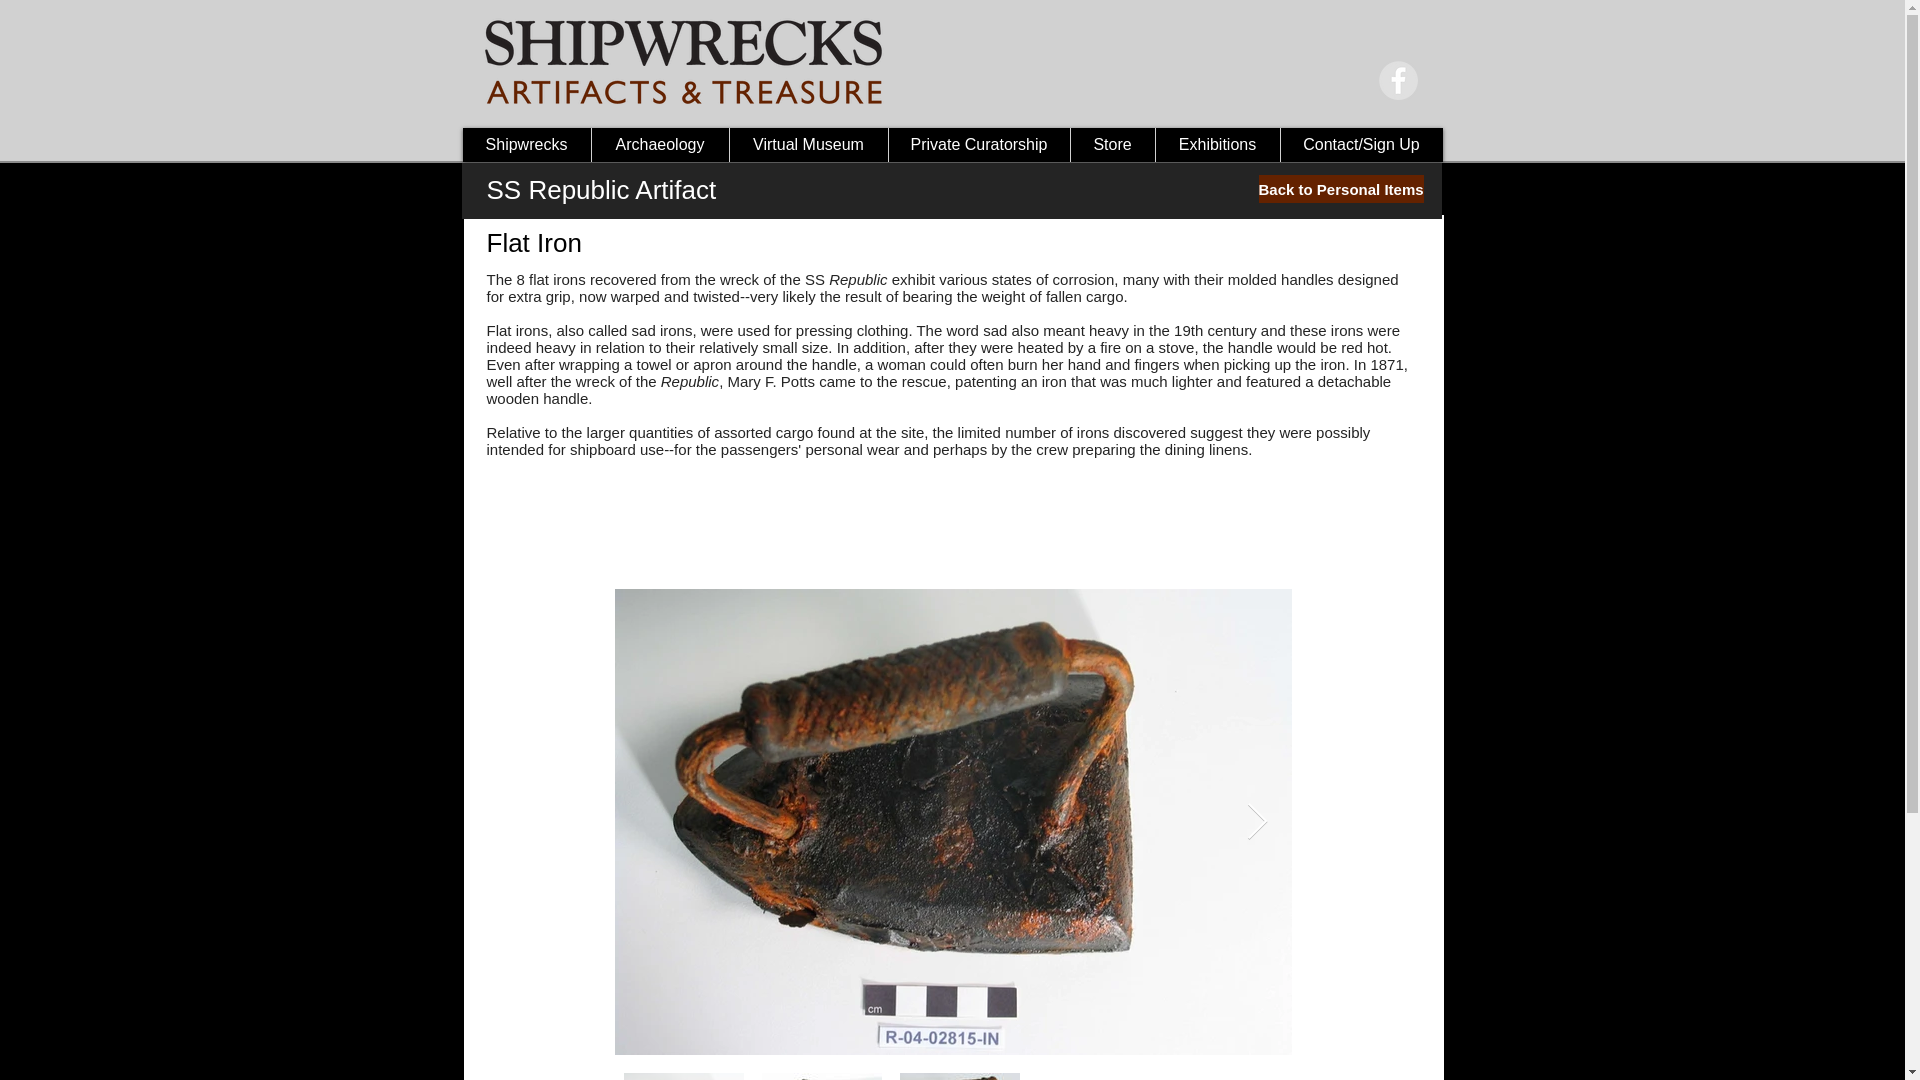  I want to click on Back to Personal Items, so click(1340, 188).